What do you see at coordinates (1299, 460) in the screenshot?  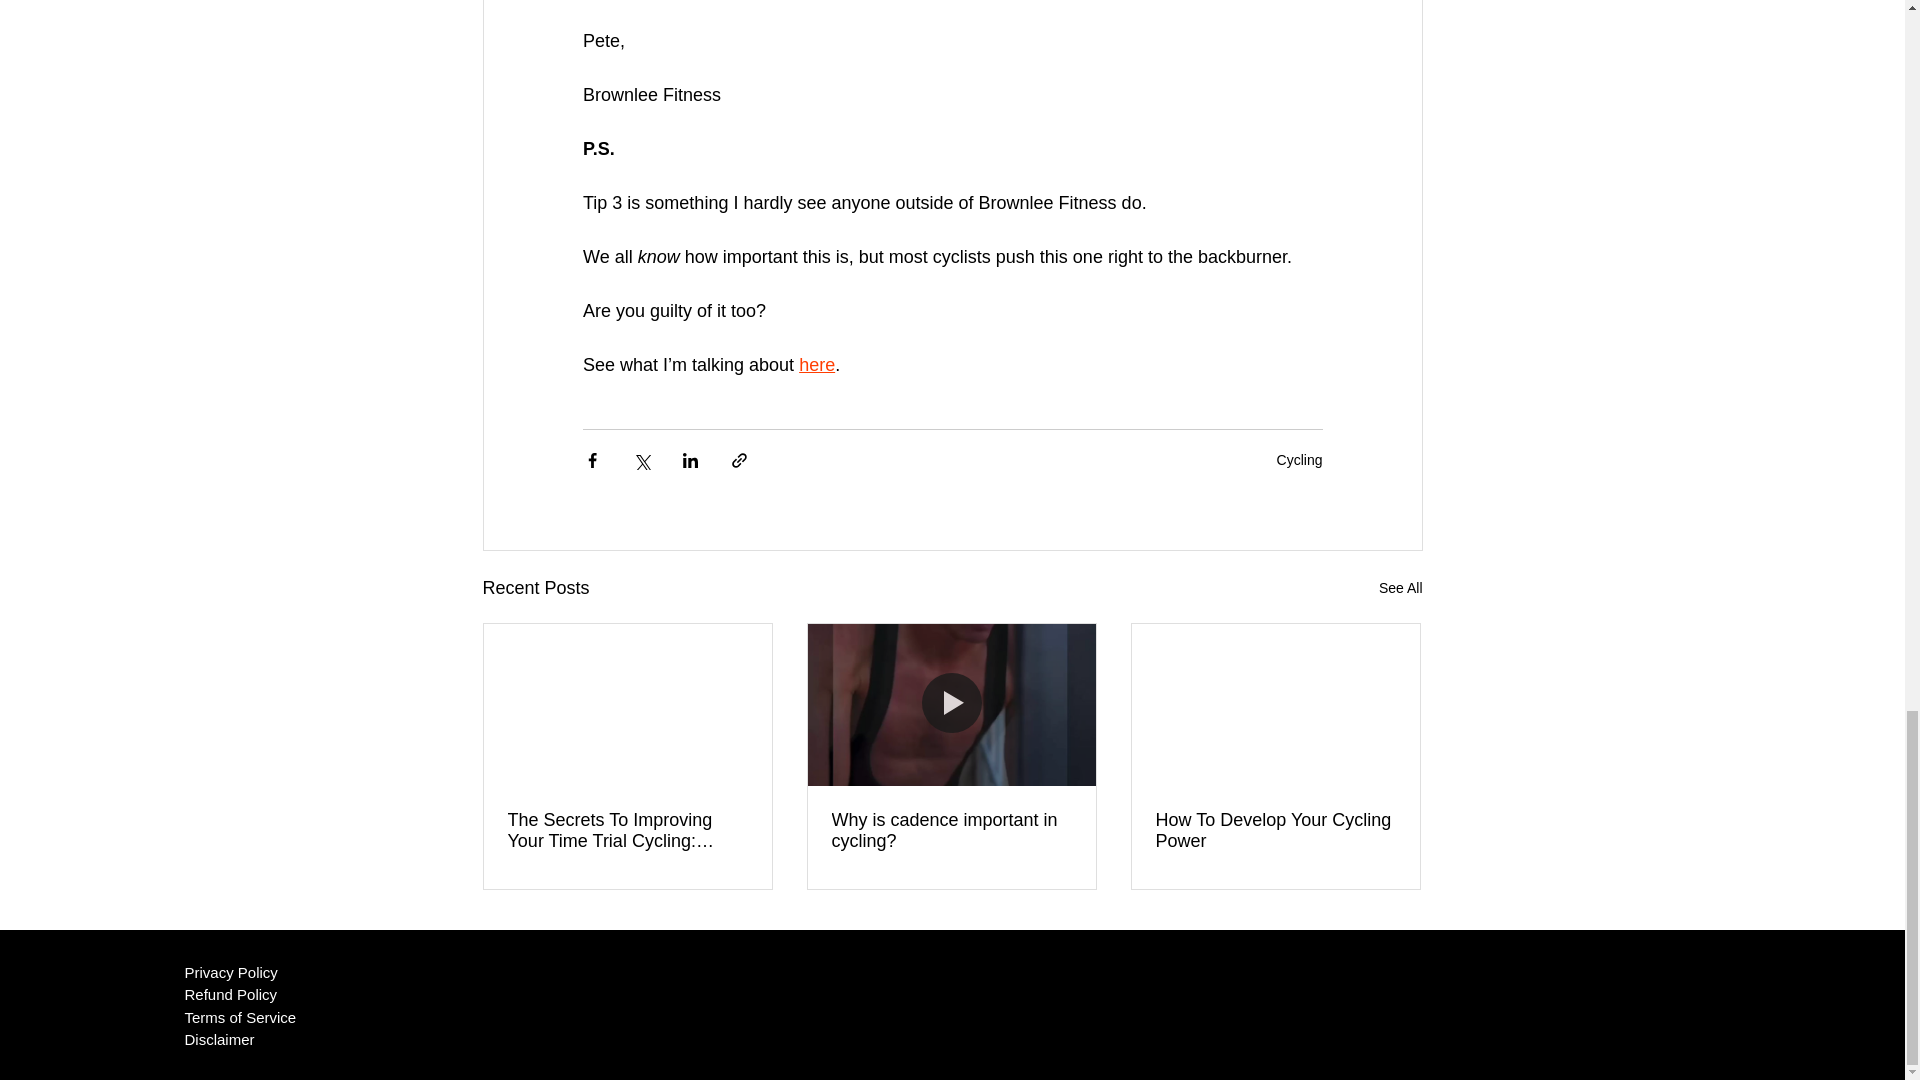 I see `Cycling` at bounding box center [1299, 460].